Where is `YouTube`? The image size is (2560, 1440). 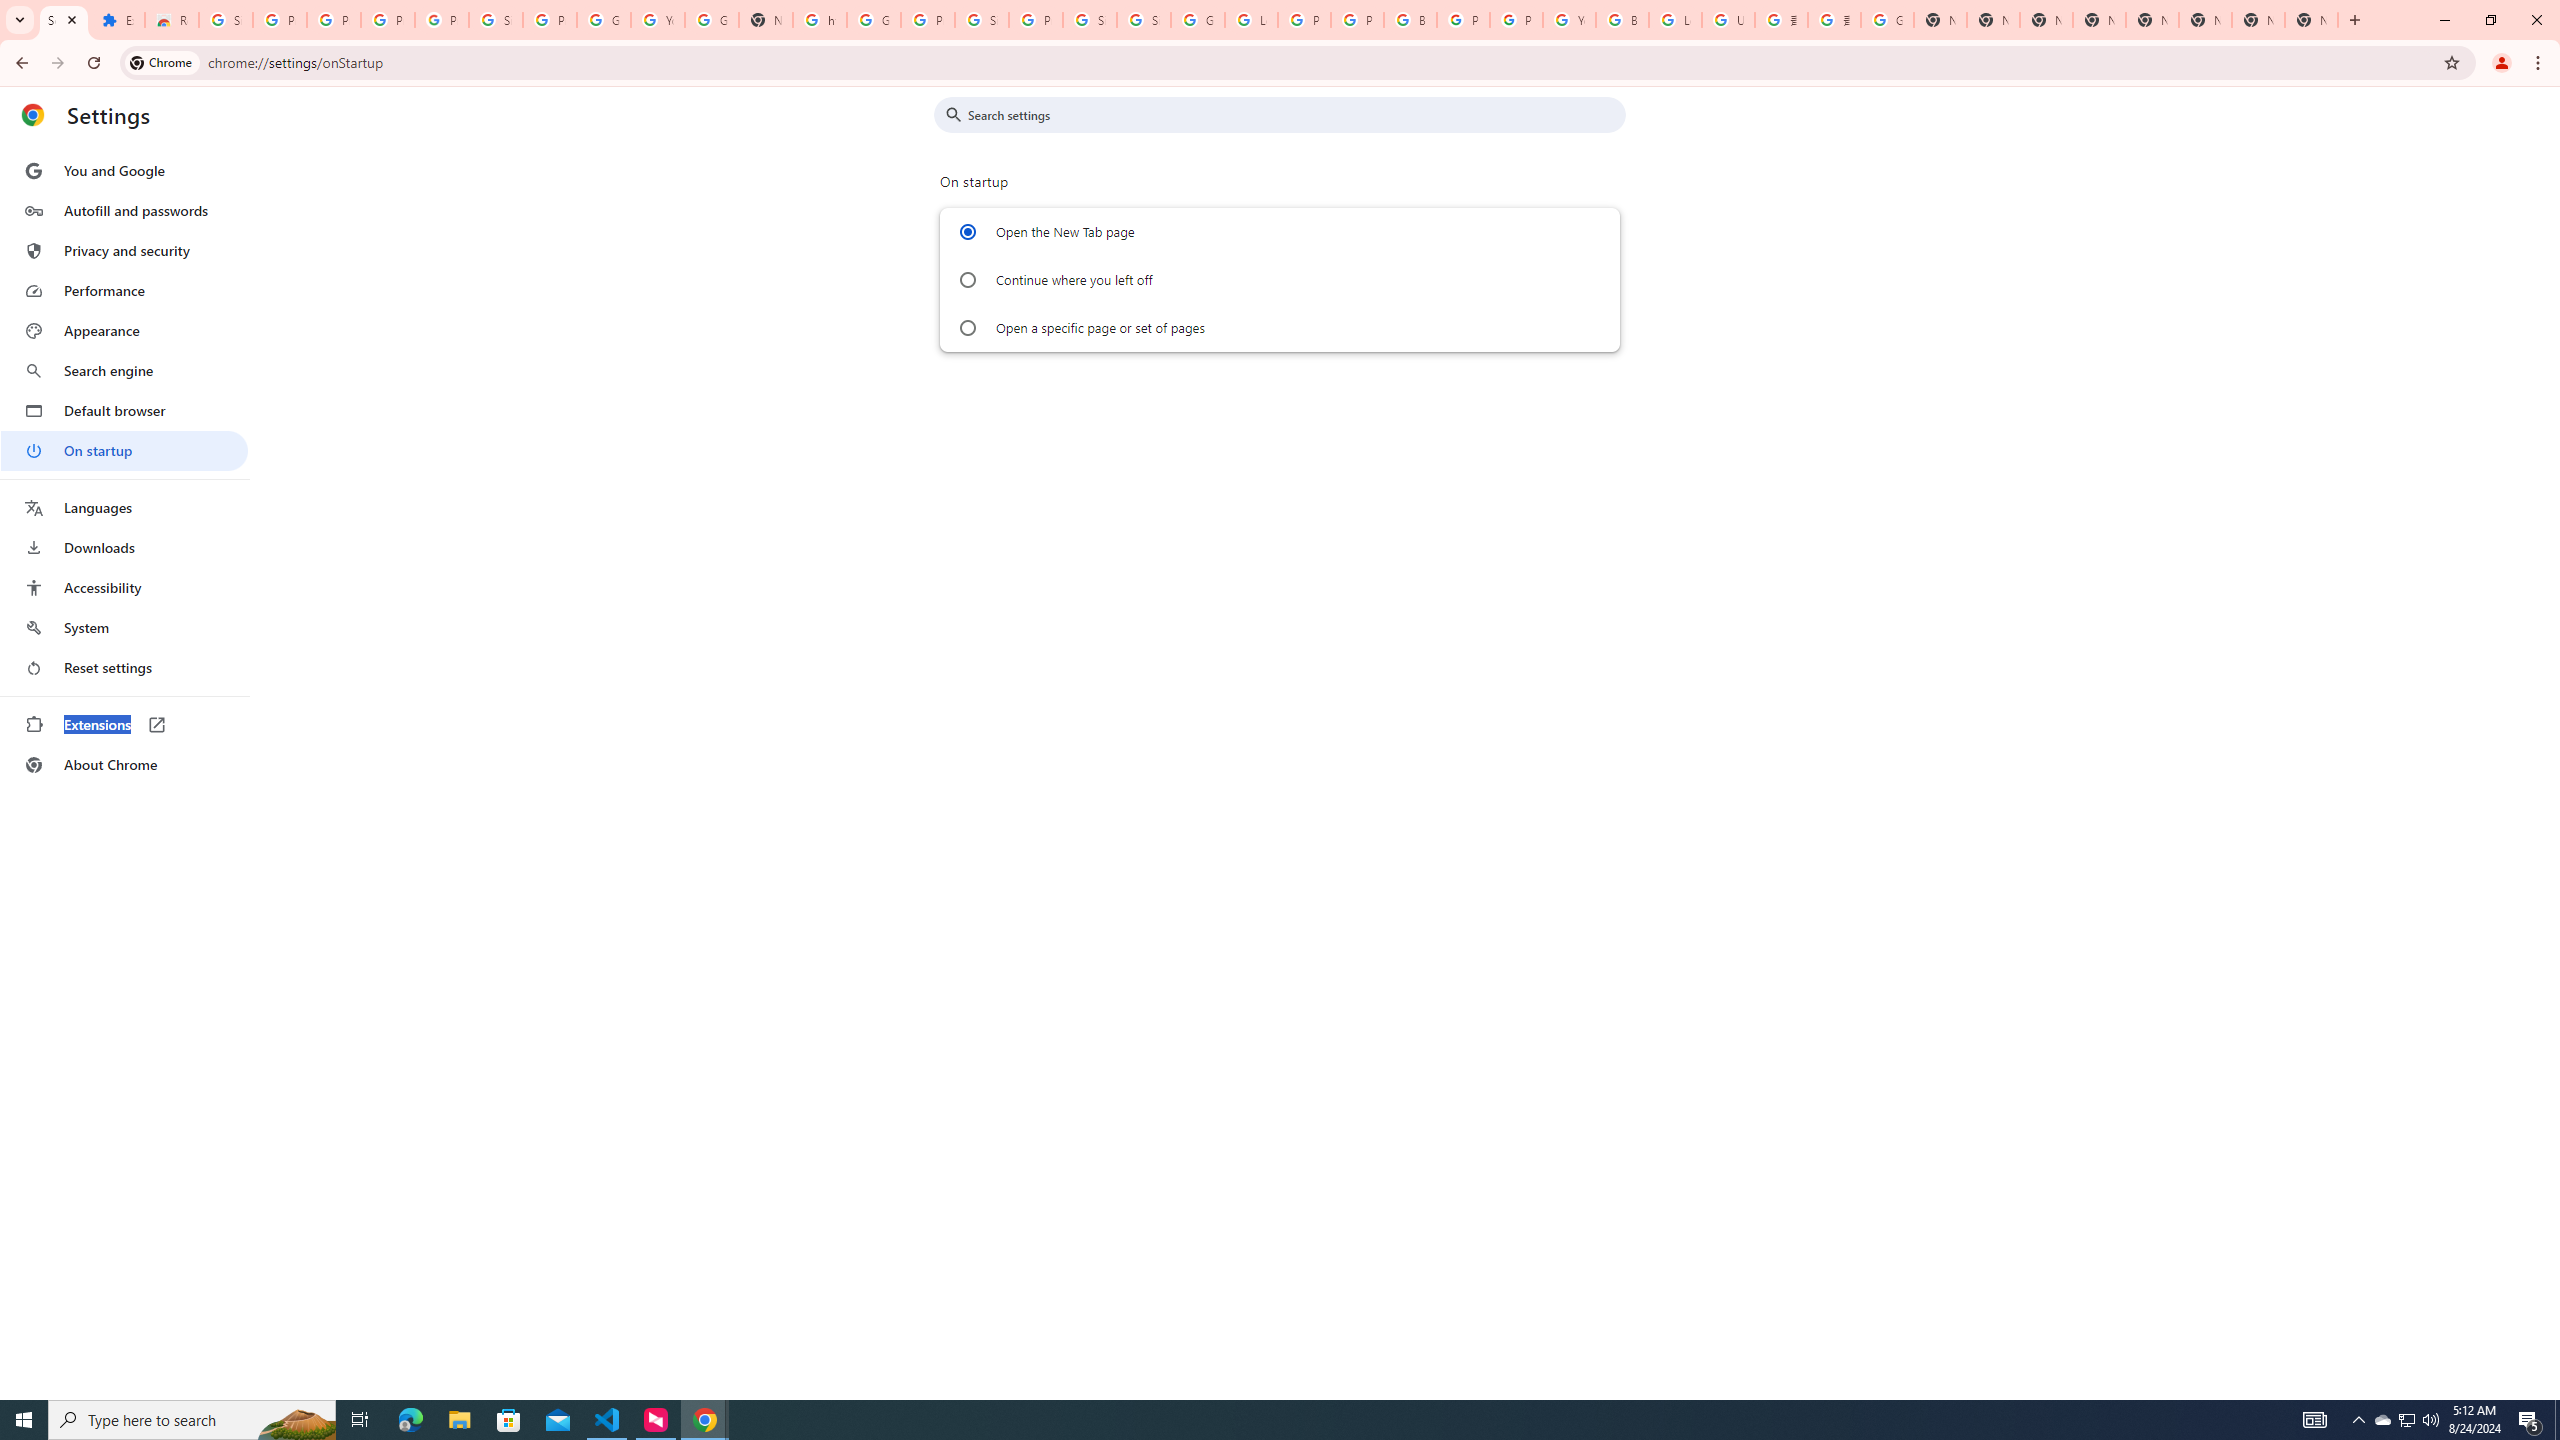 YouTube is located at coordinates (658, 20).